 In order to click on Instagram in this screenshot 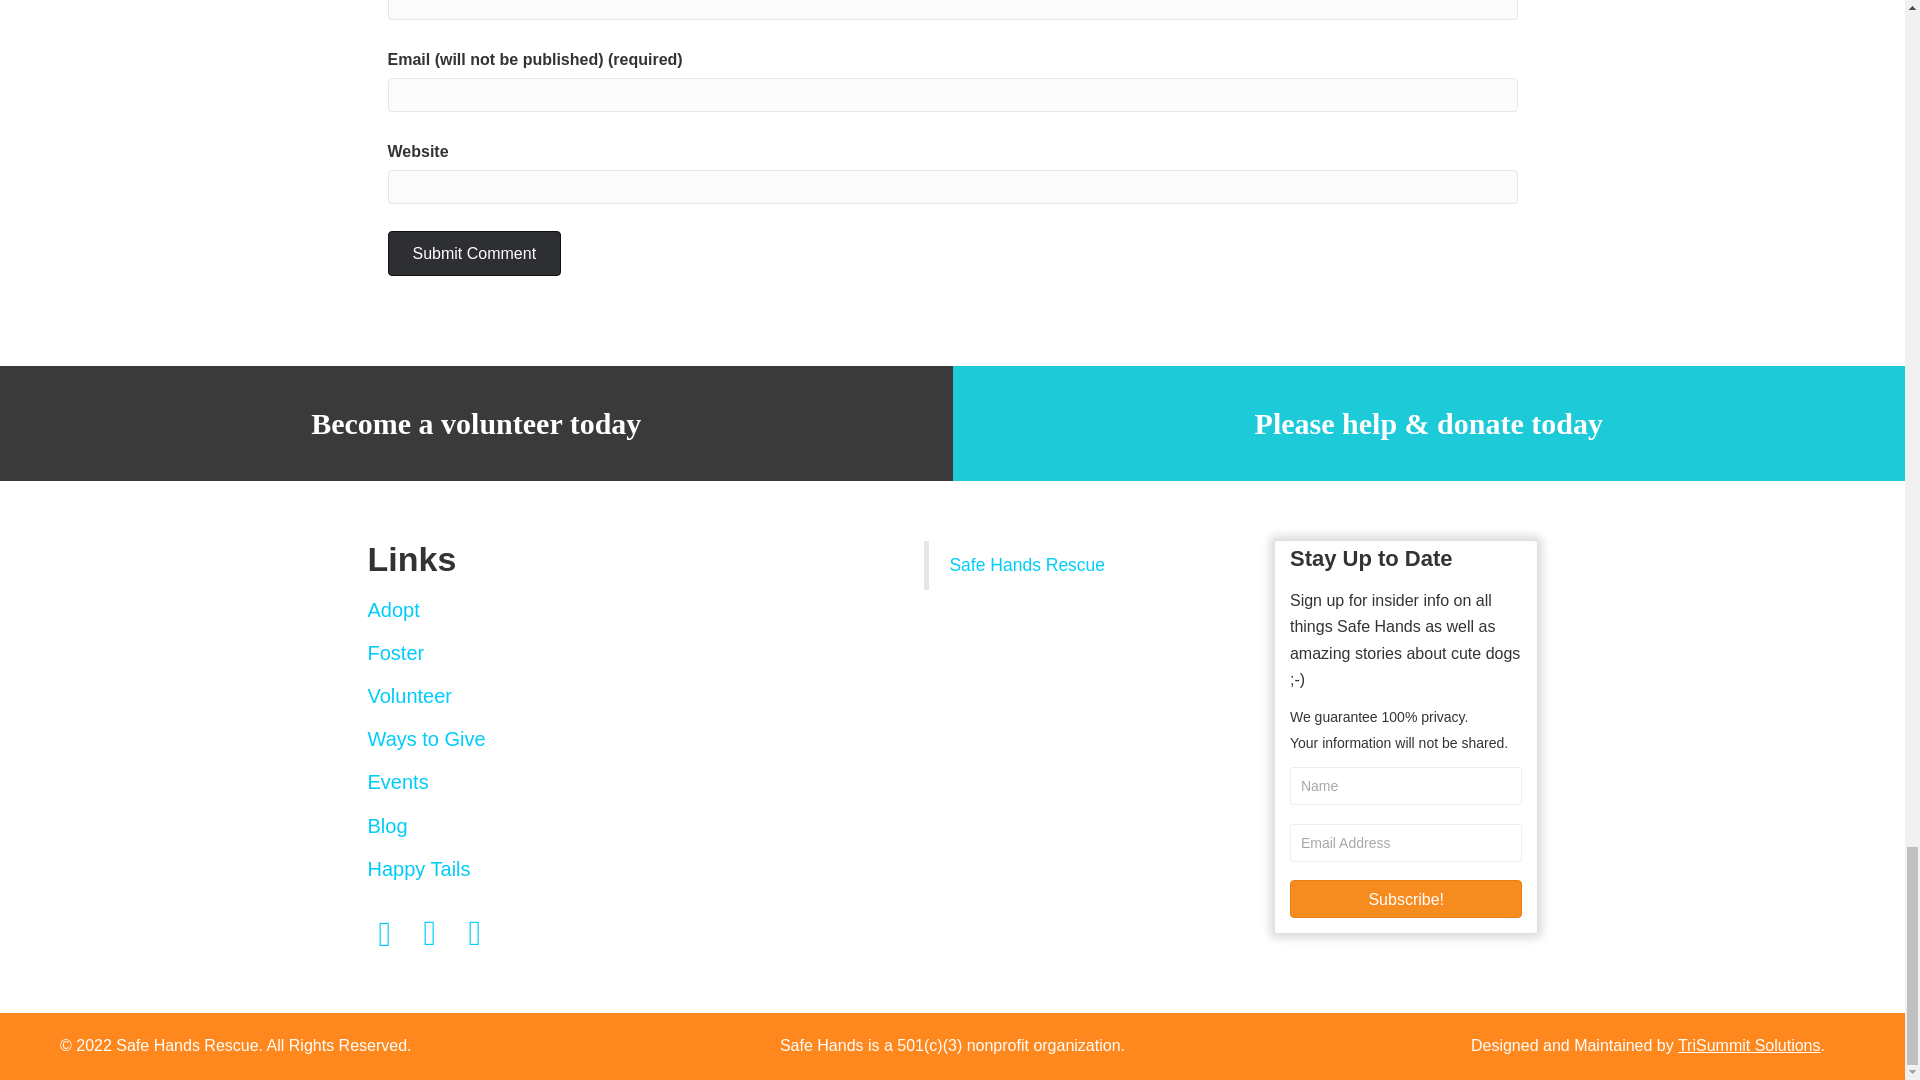, I will do `click(430, 933)`.